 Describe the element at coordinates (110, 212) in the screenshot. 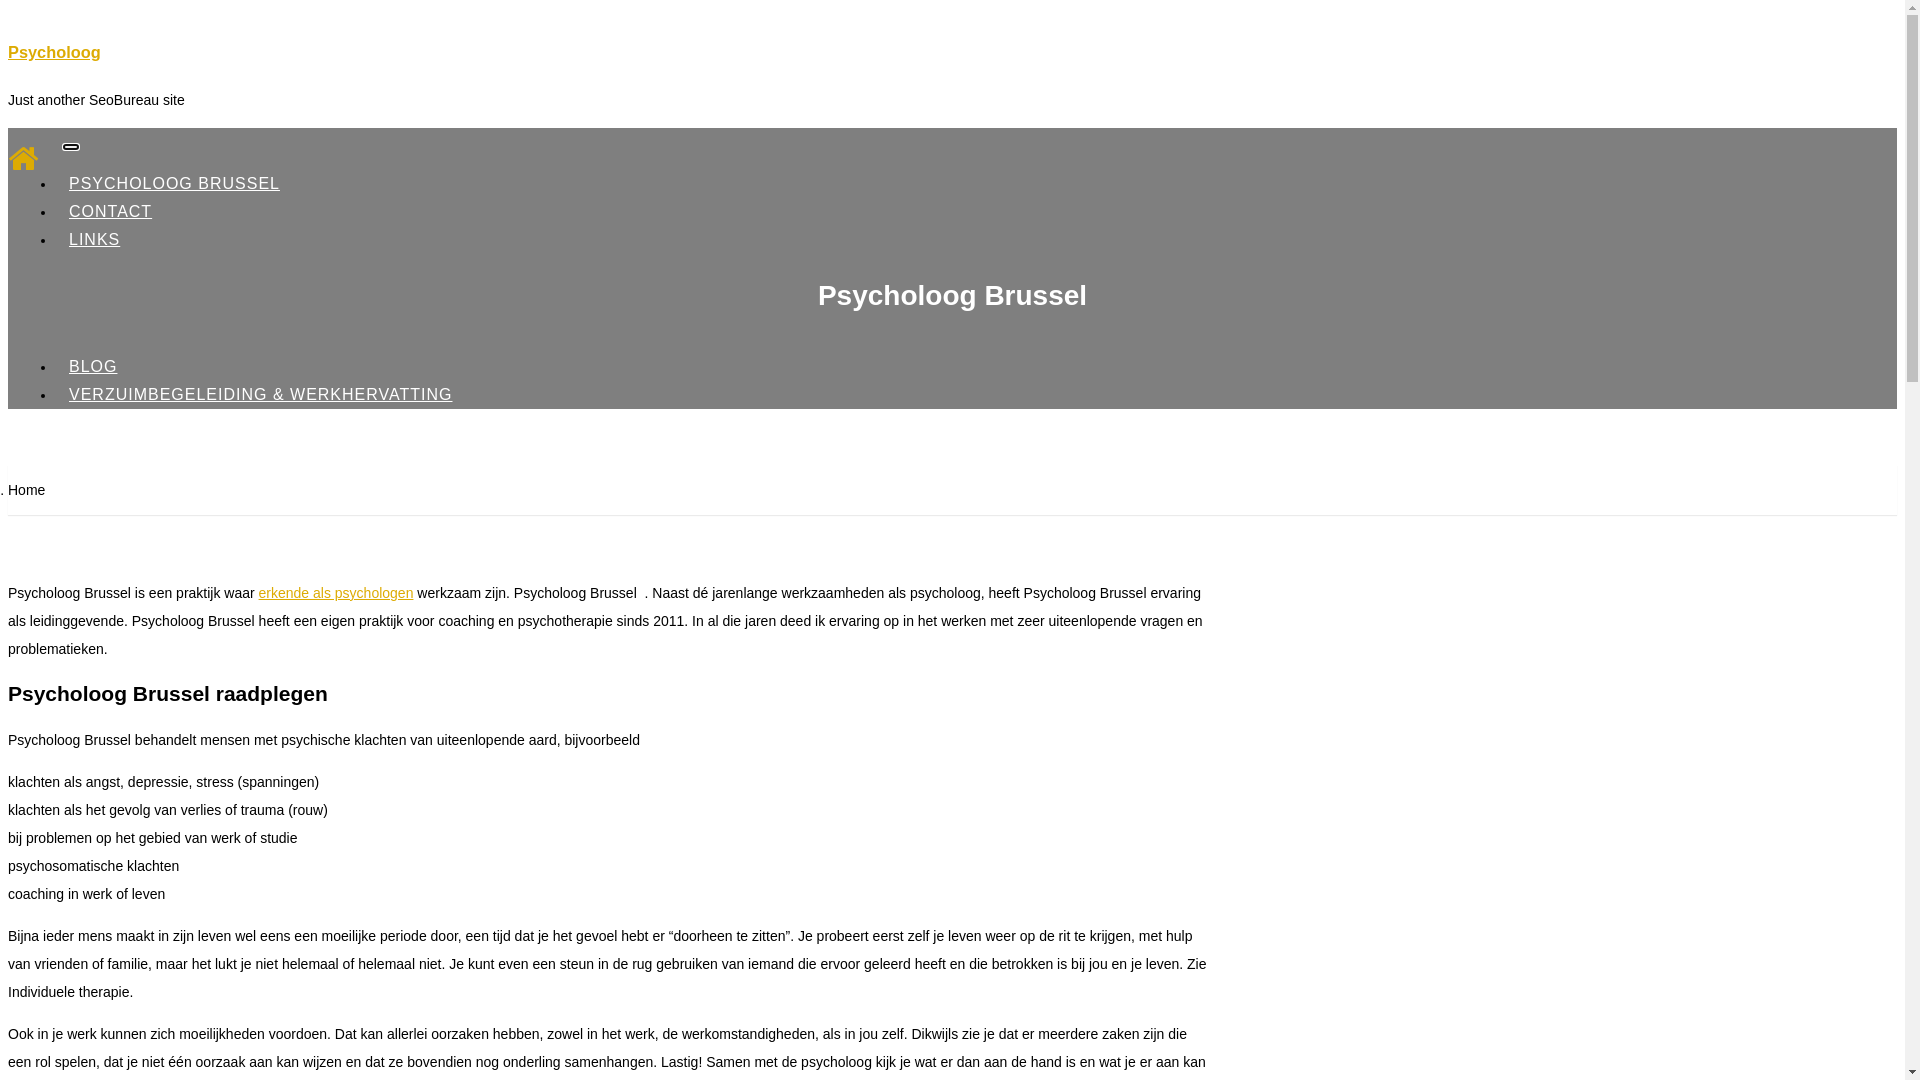

I see `CONTACT` at that location.